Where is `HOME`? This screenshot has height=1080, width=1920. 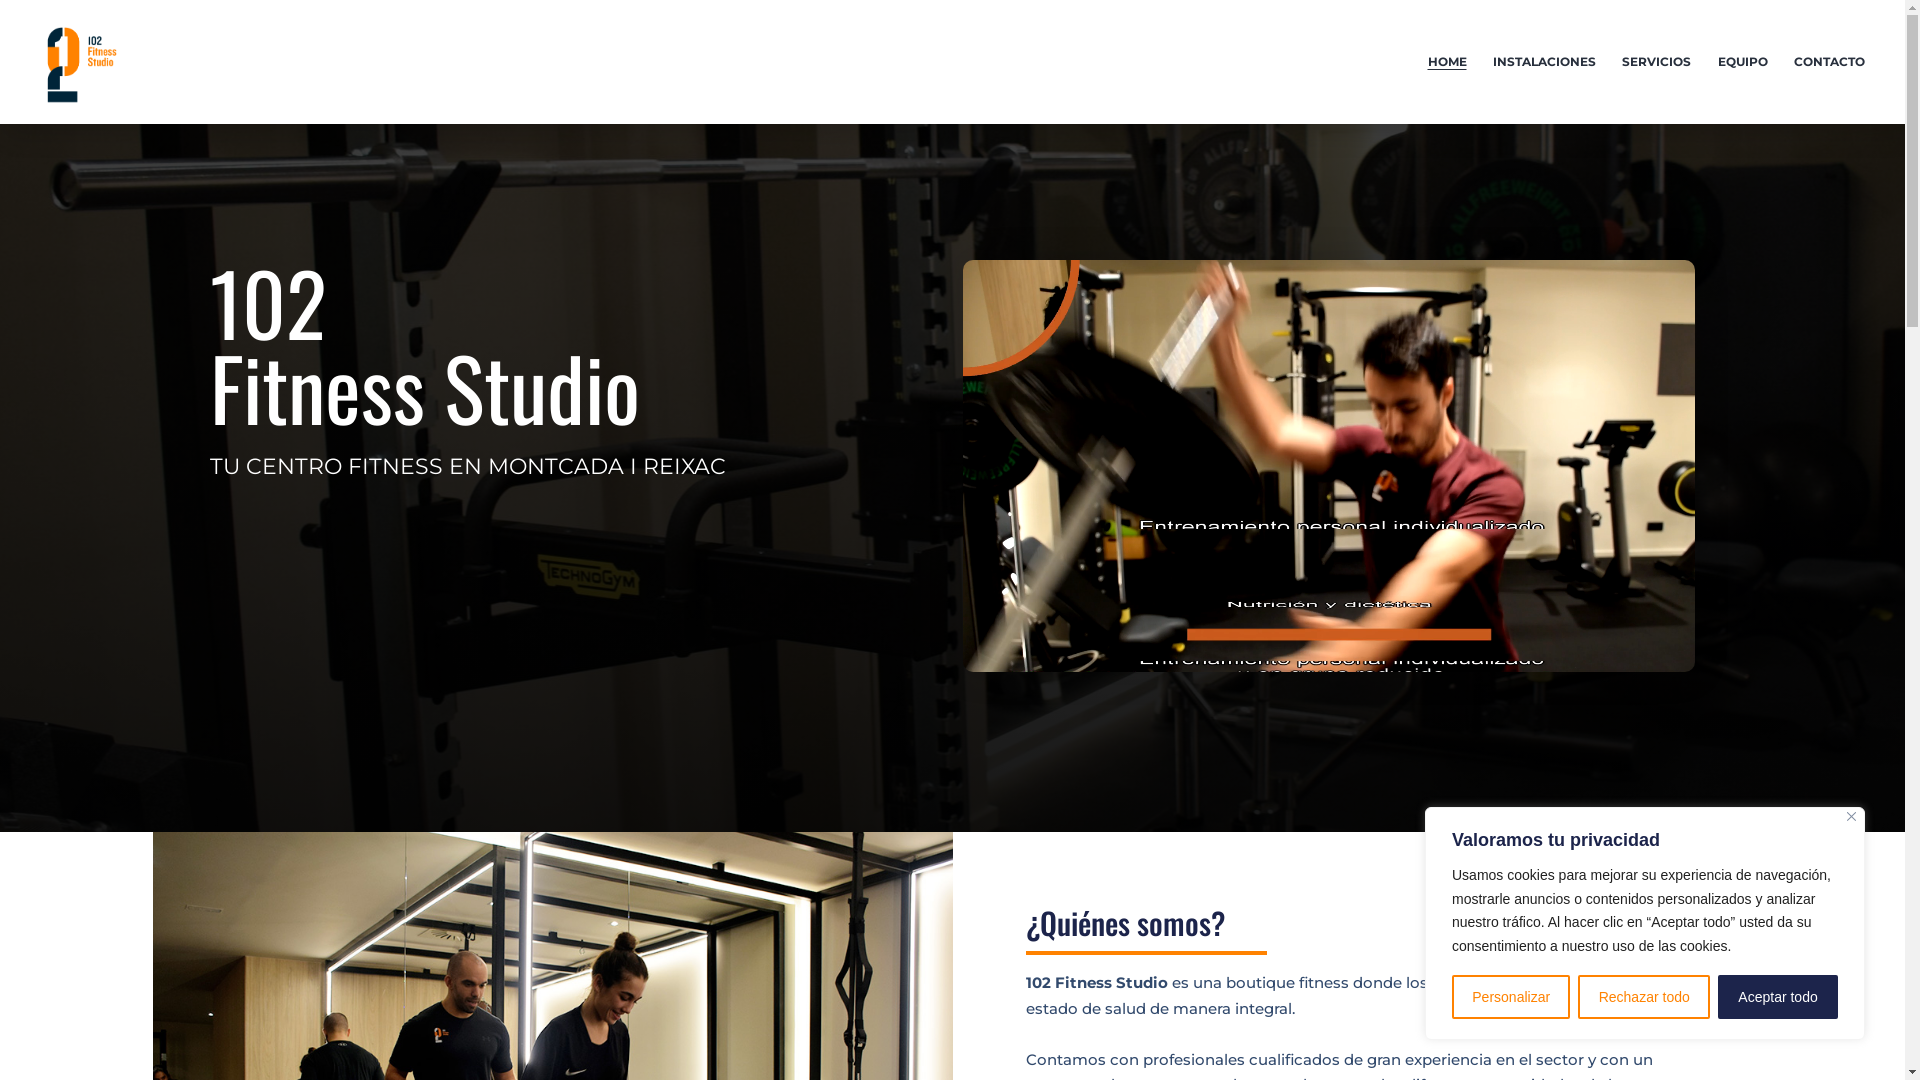 HOME is located at coordinates (1446, 62).